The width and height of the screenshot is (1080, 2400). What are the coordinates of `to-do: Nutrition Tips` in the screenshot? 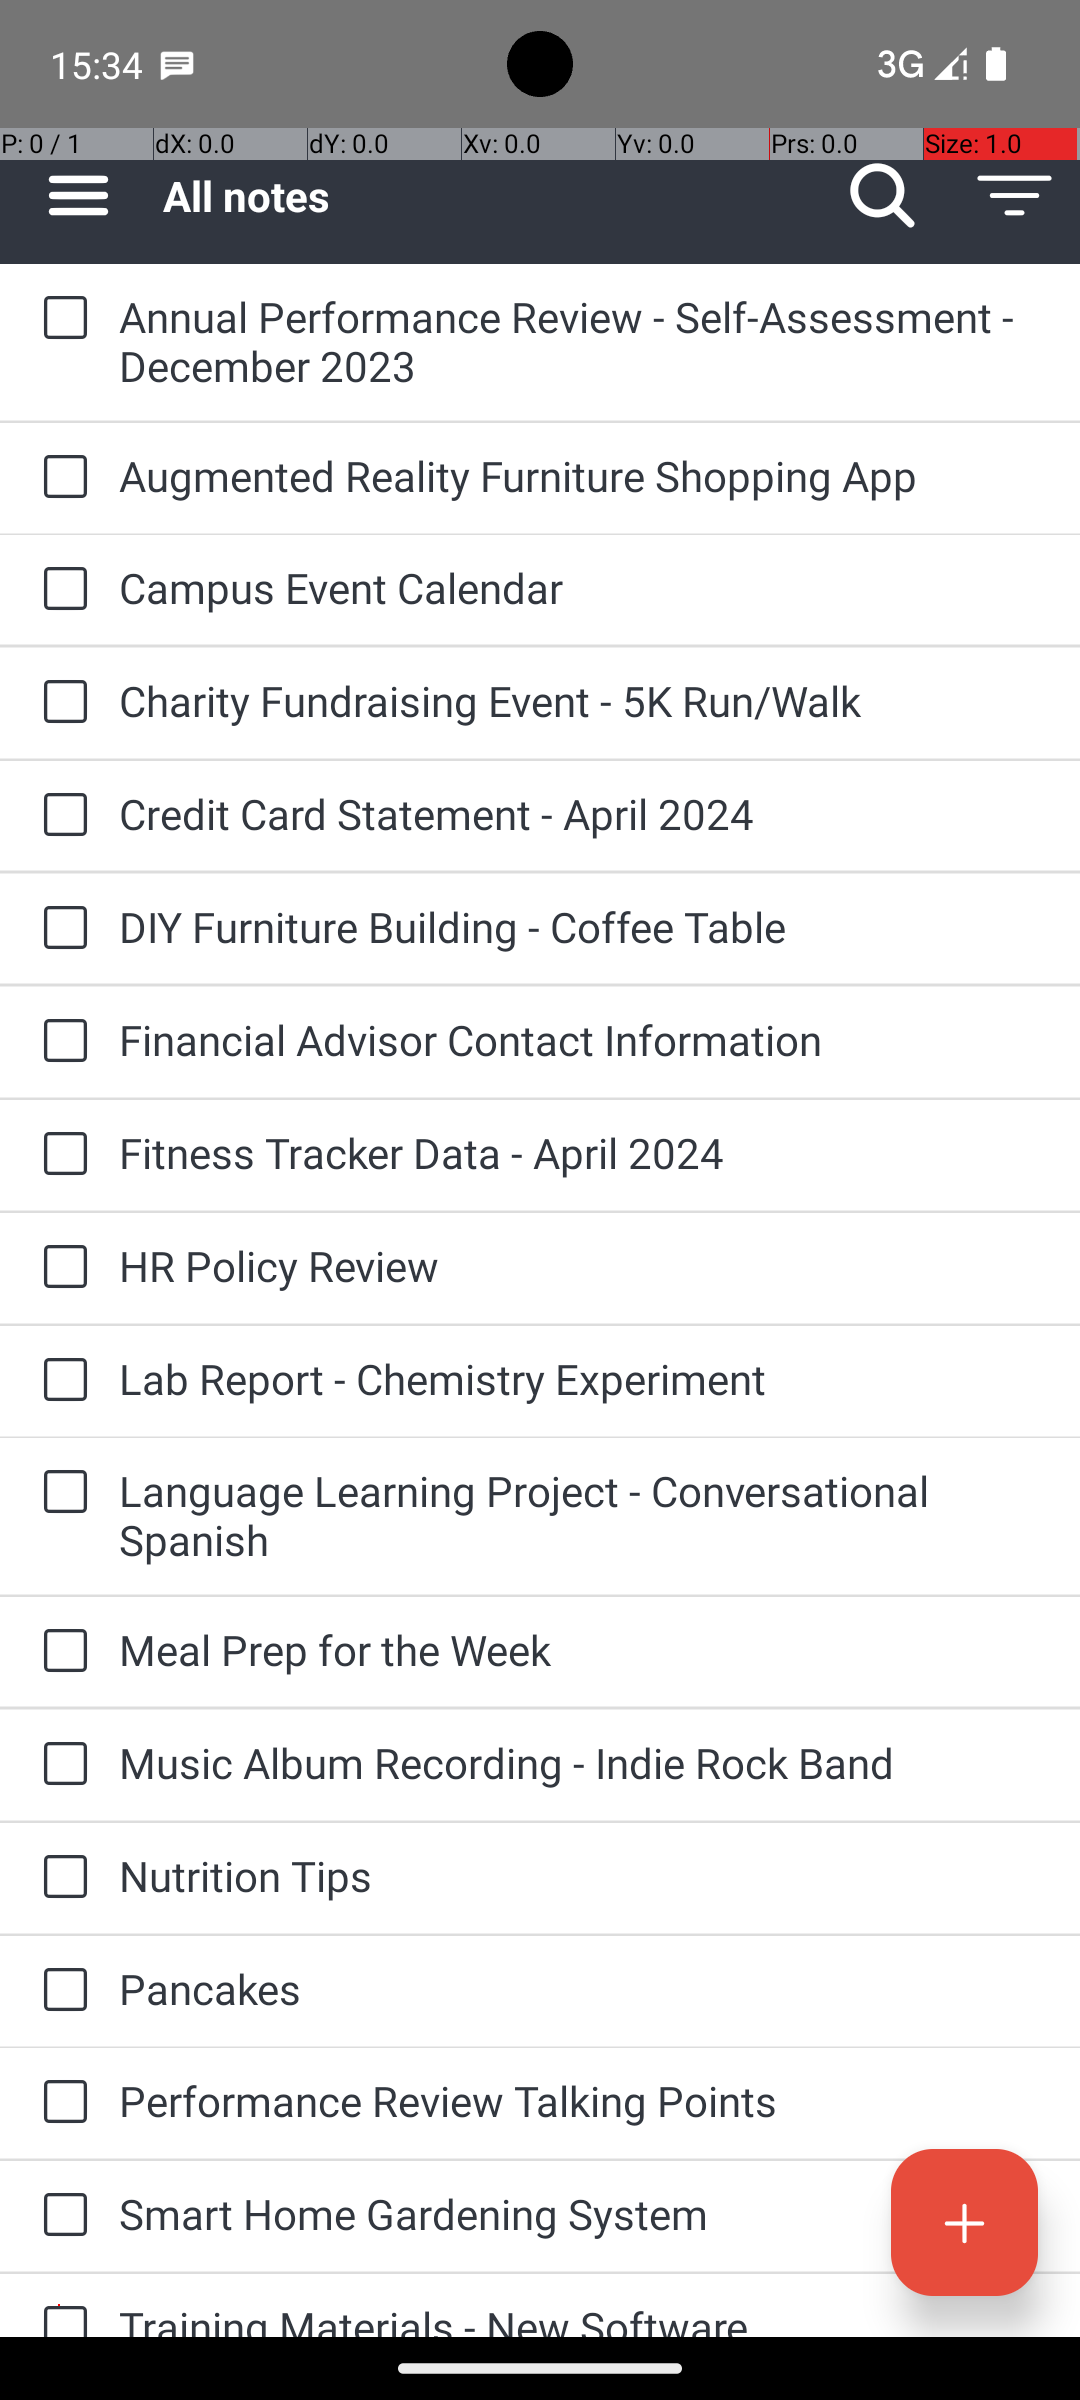 It's located at (60, 1878).